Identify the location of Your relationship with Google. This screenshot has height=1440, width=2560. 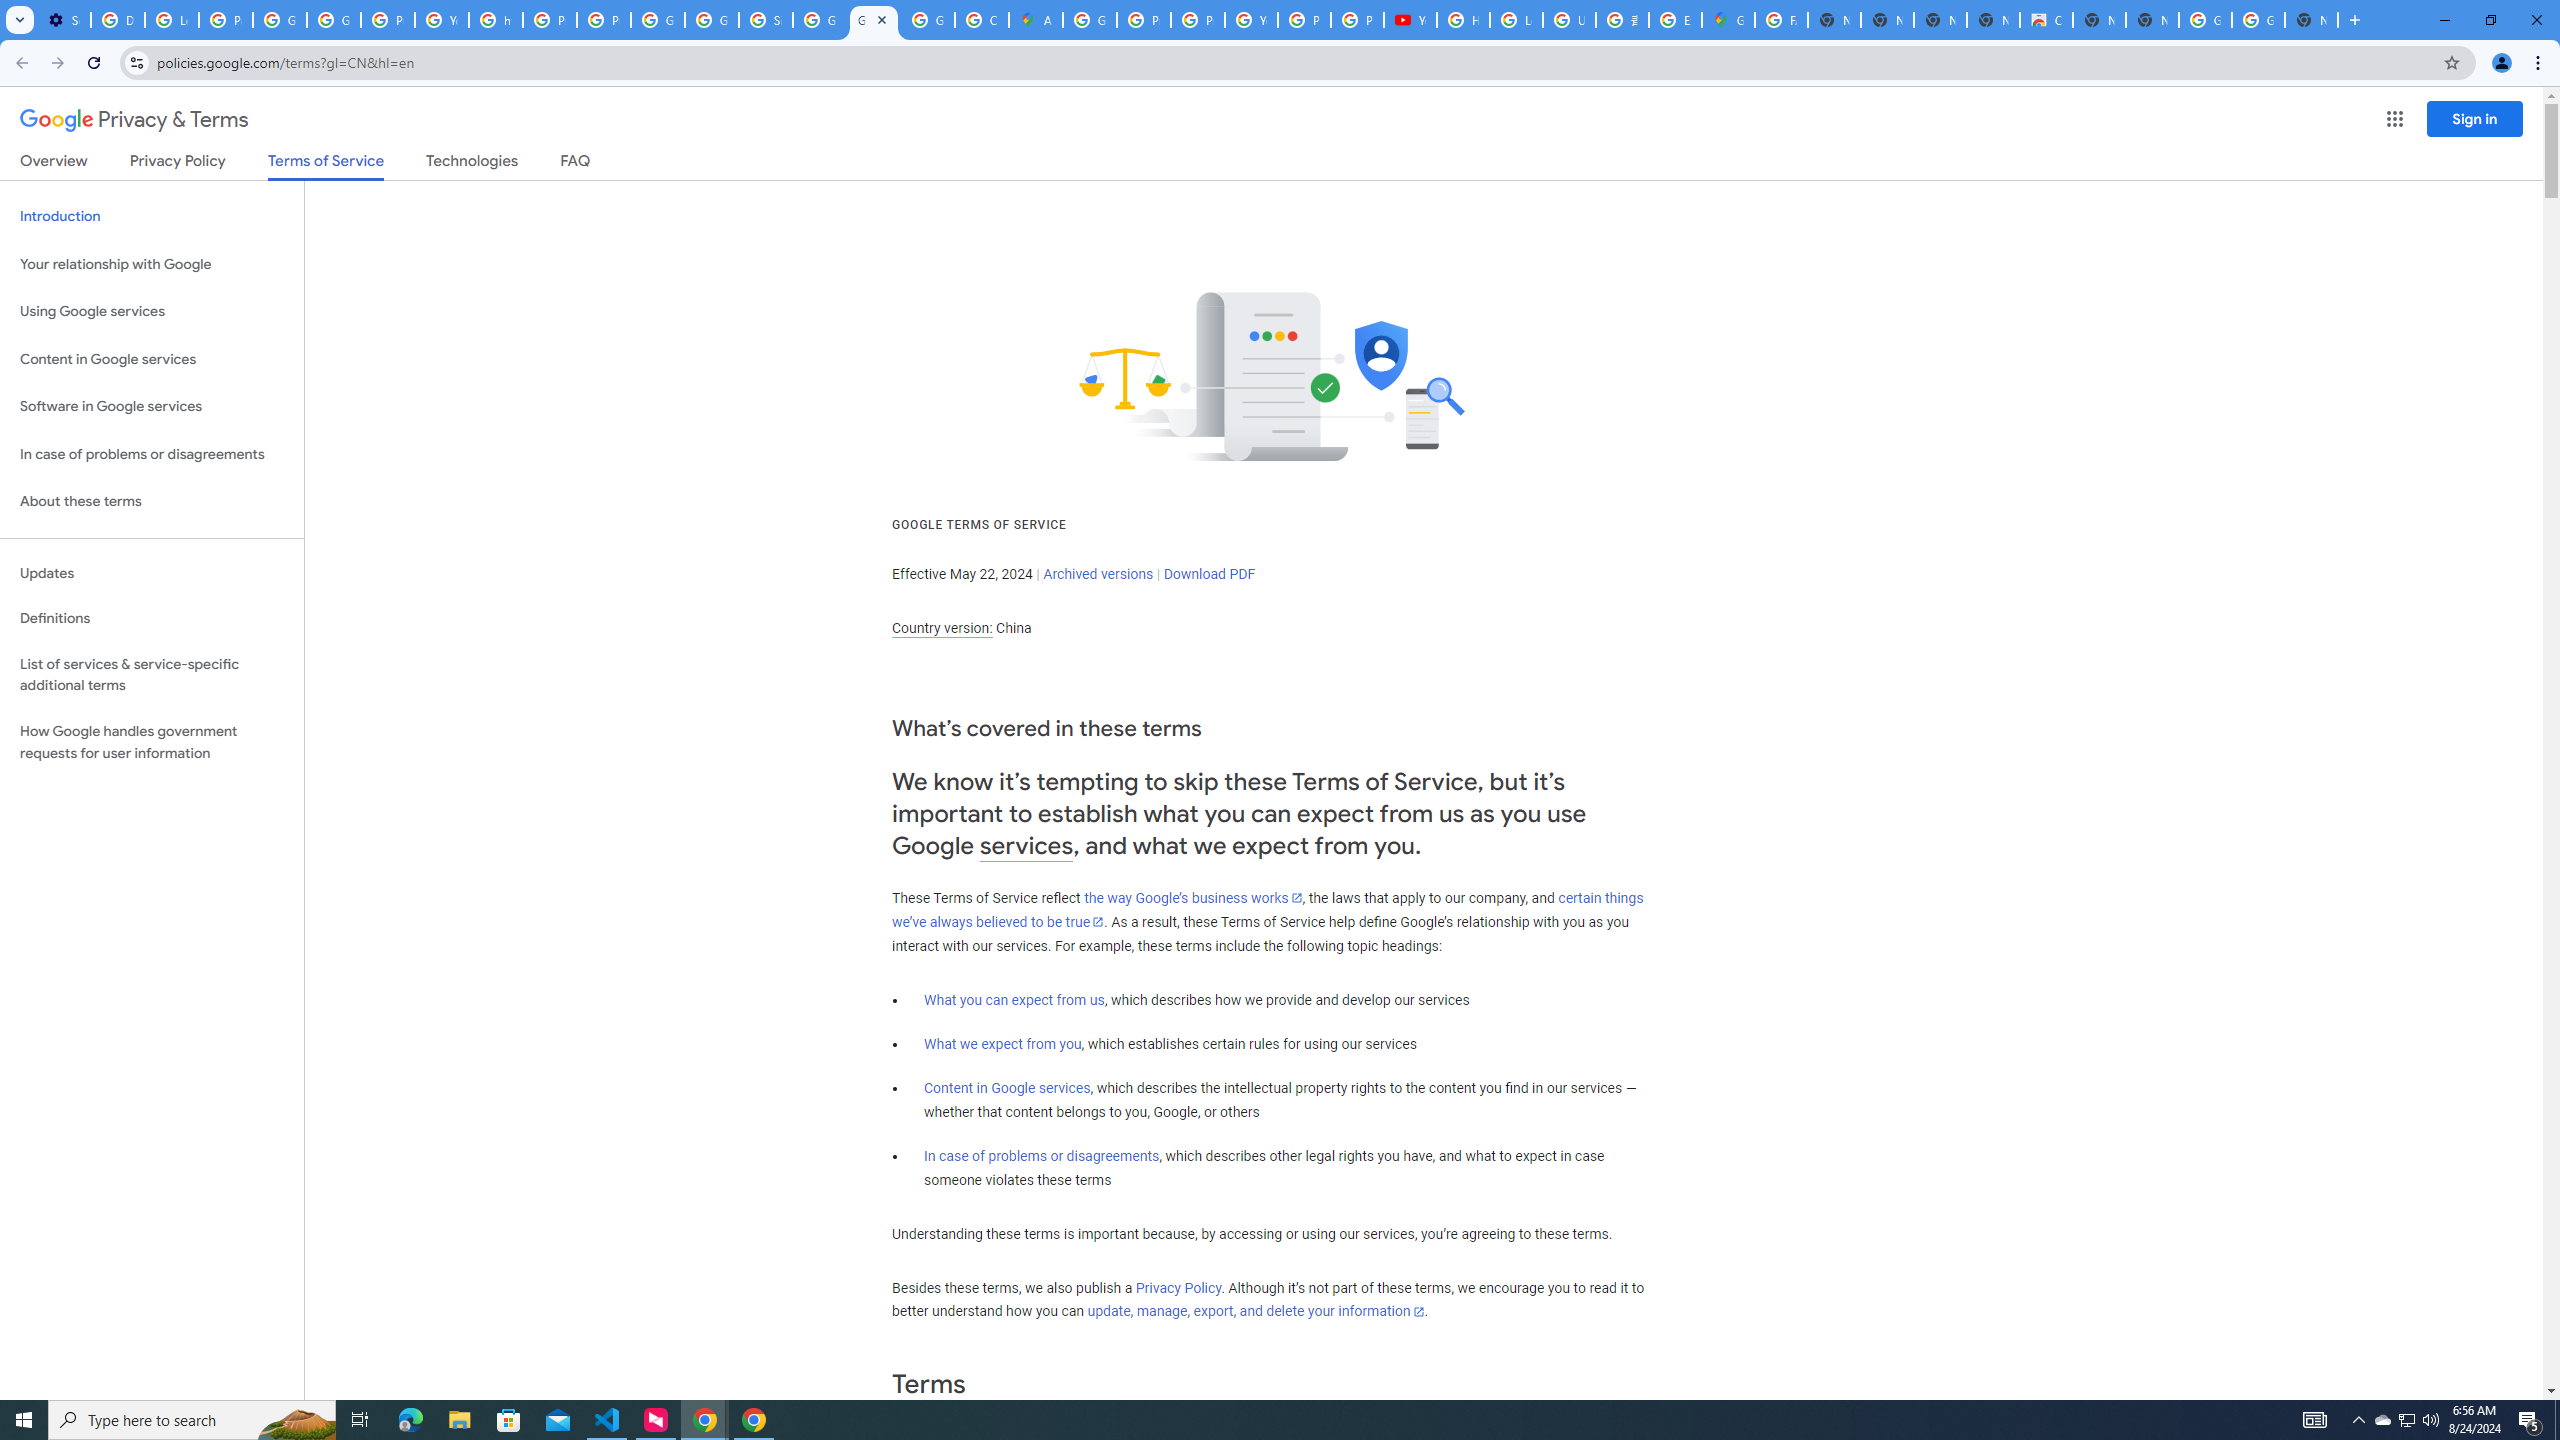
(152, 264).